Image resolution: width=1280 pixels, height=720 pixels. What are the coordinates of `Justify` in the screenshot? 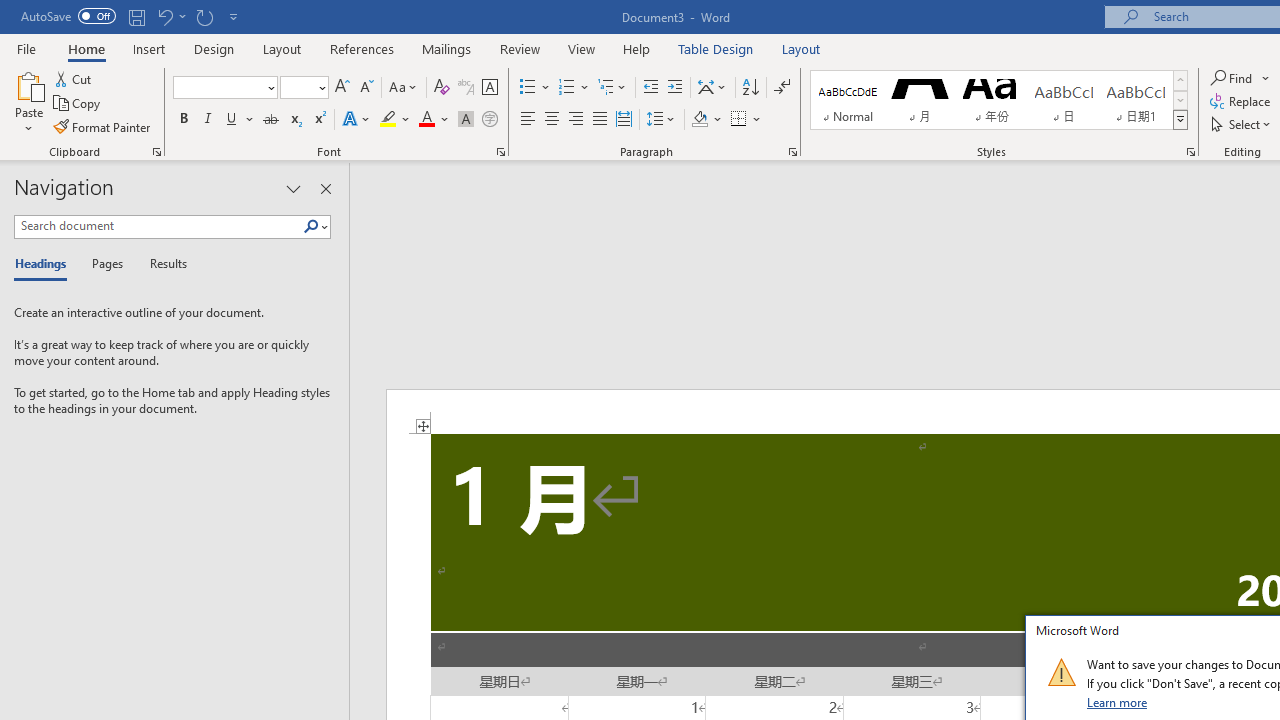 It's located at (599, 120).